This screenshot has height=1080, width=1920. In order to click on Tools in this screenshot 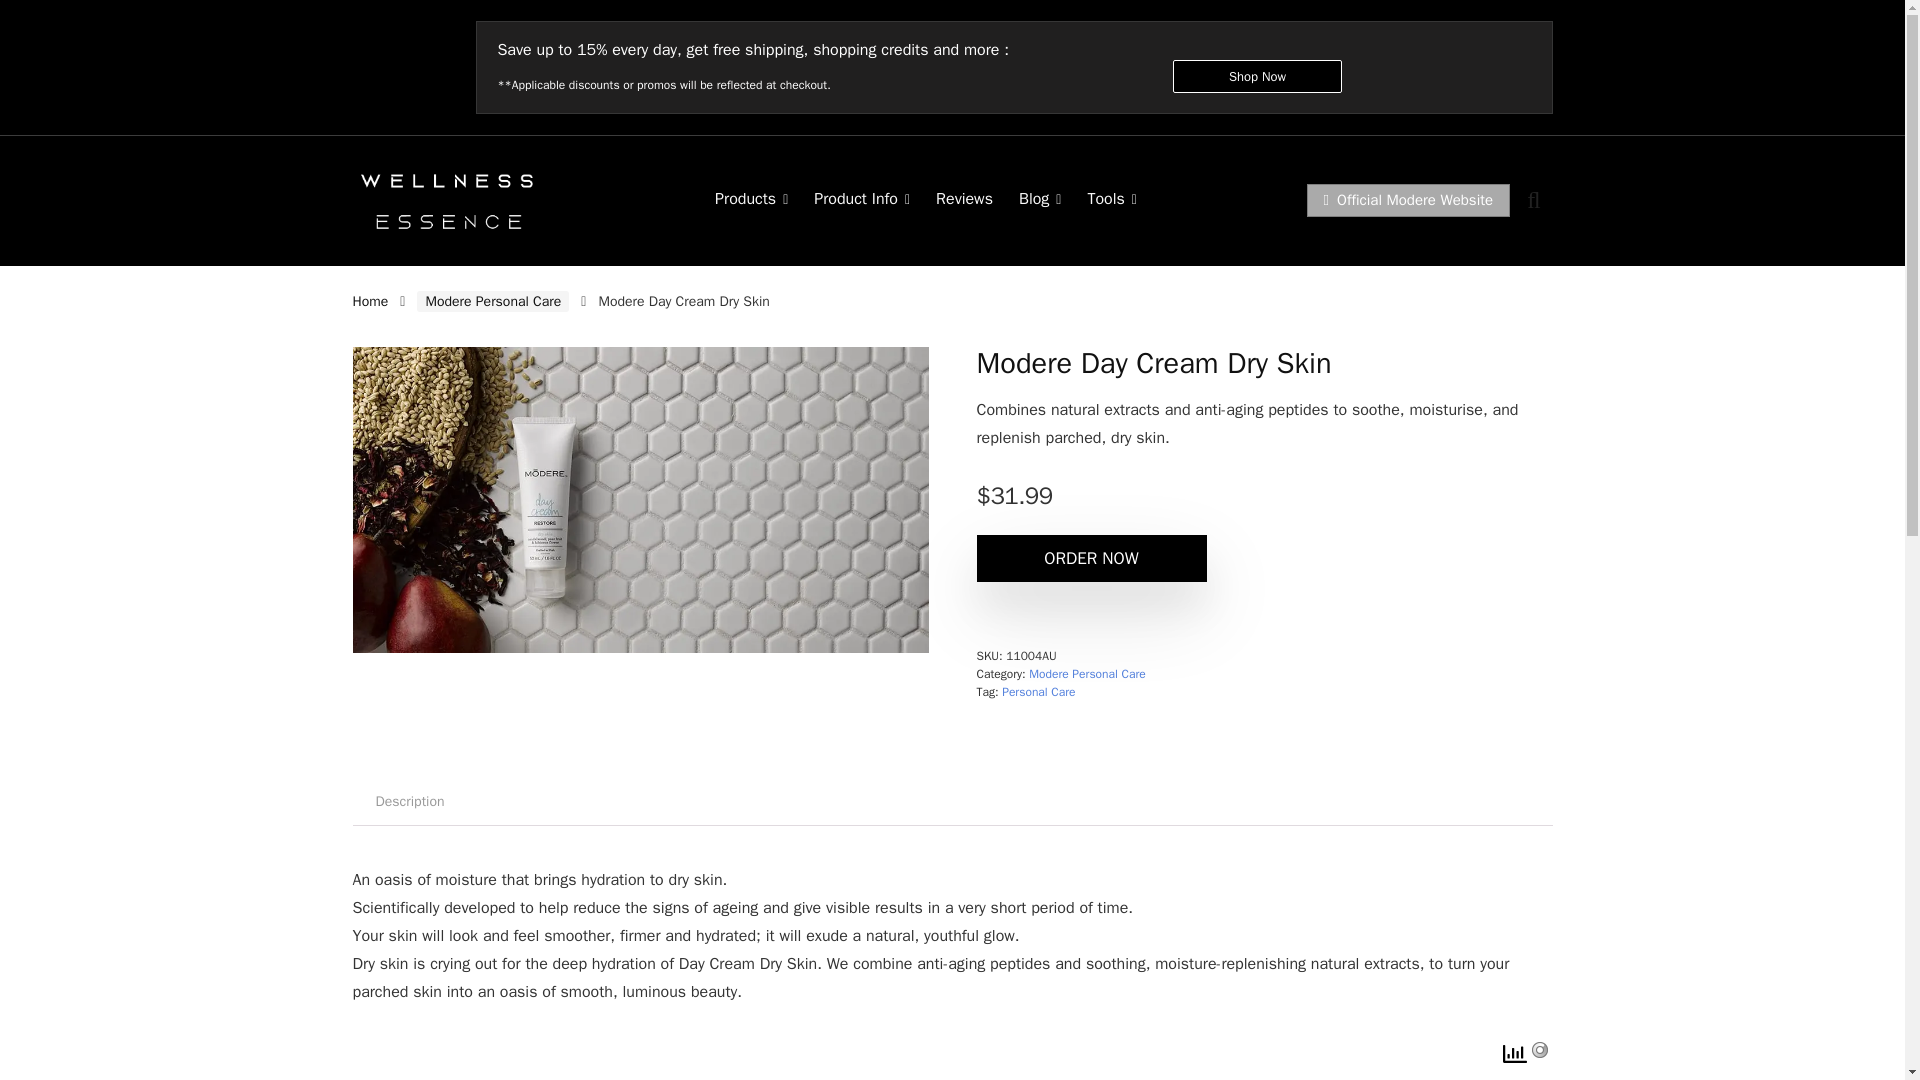, I will do `click(1112, 201)`.